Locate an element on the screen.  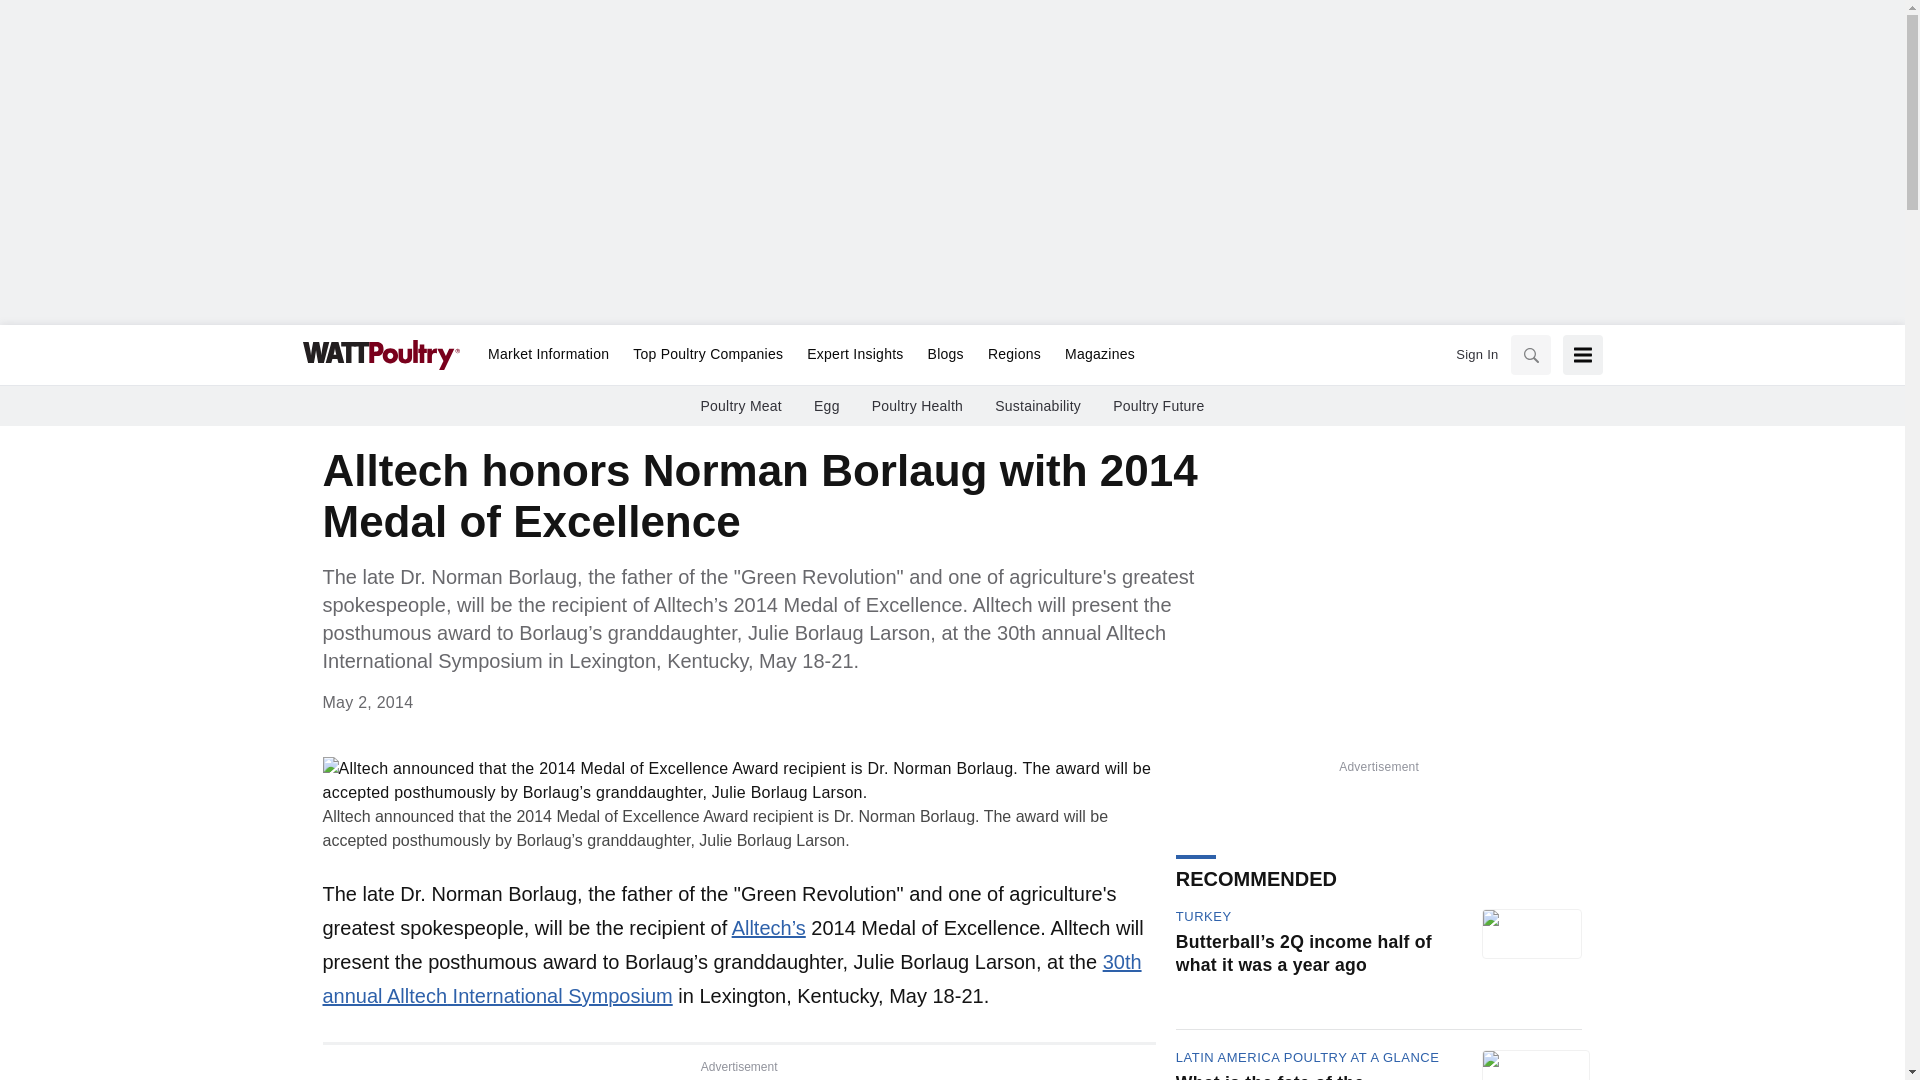
Poultry Future is located at coordinates (1158, 406).